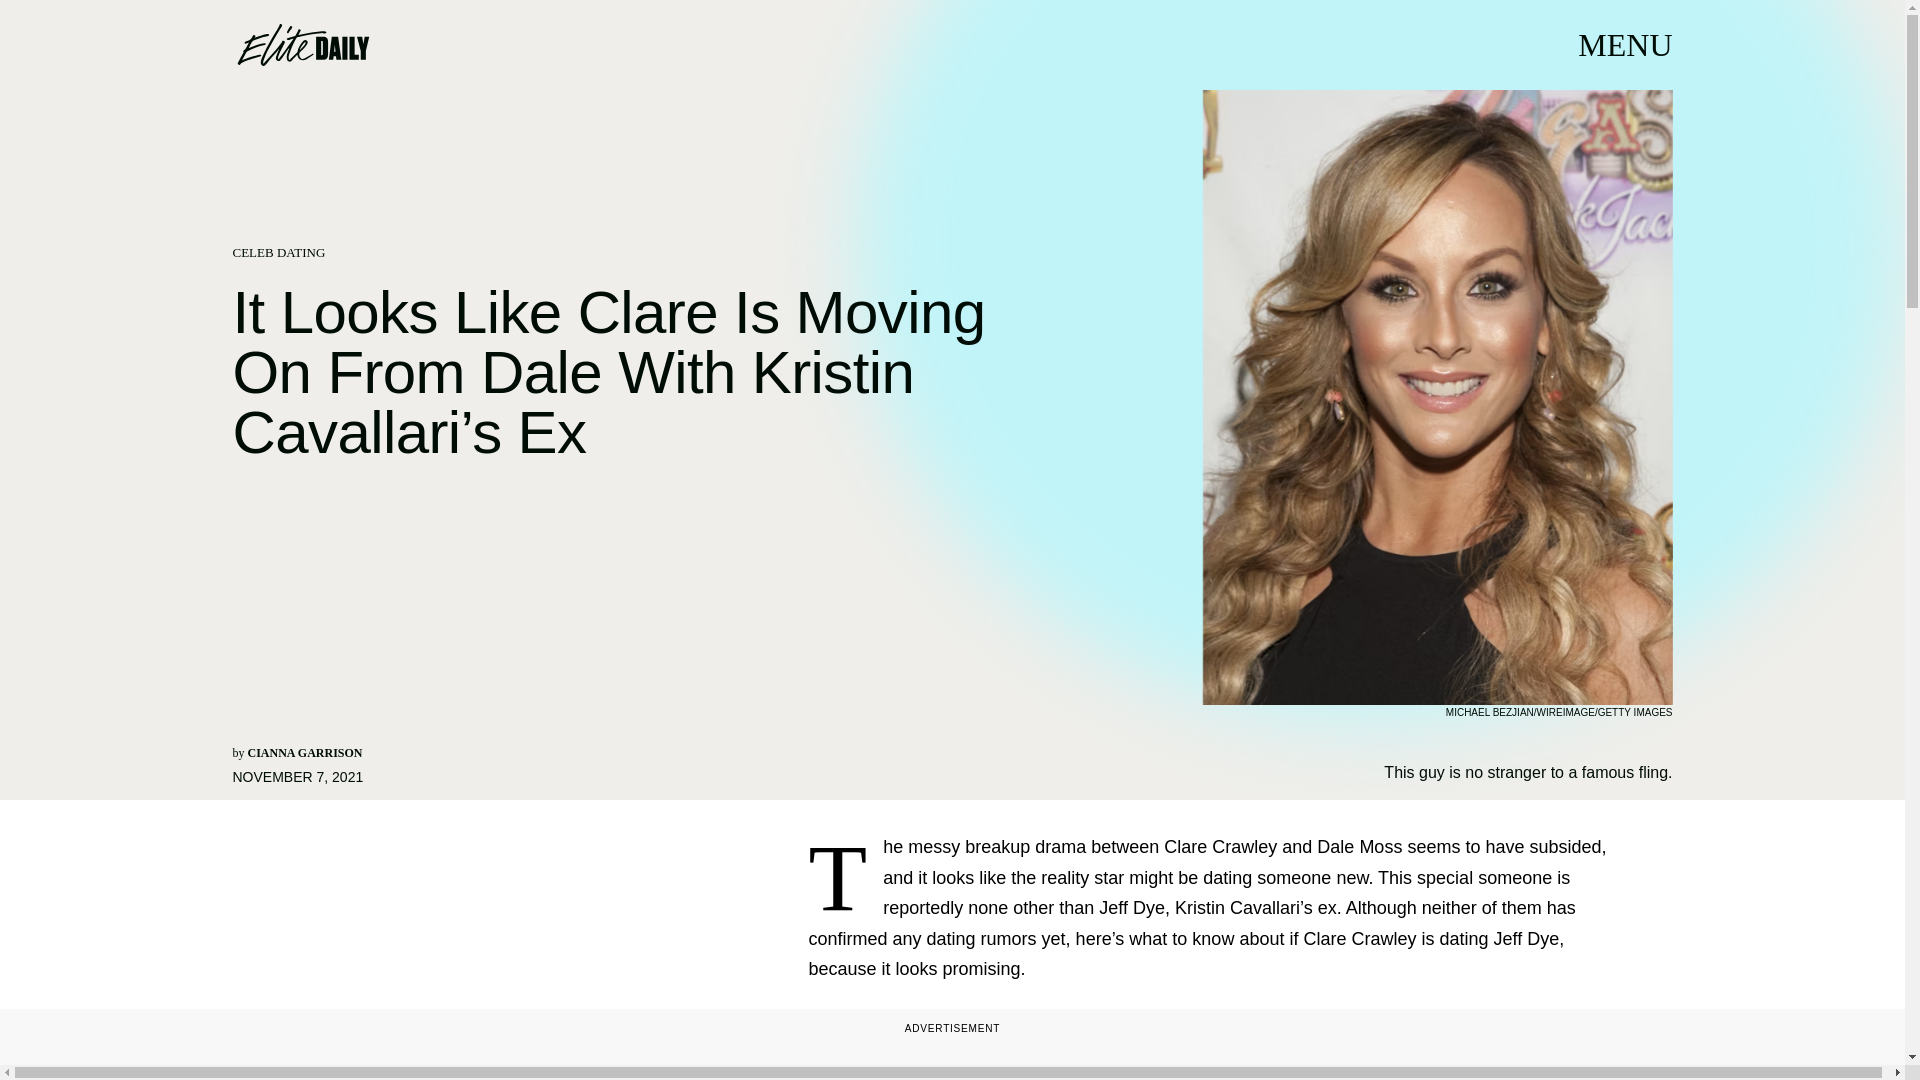  I want to click on CIANNA GARRISON, so click(304, 753).